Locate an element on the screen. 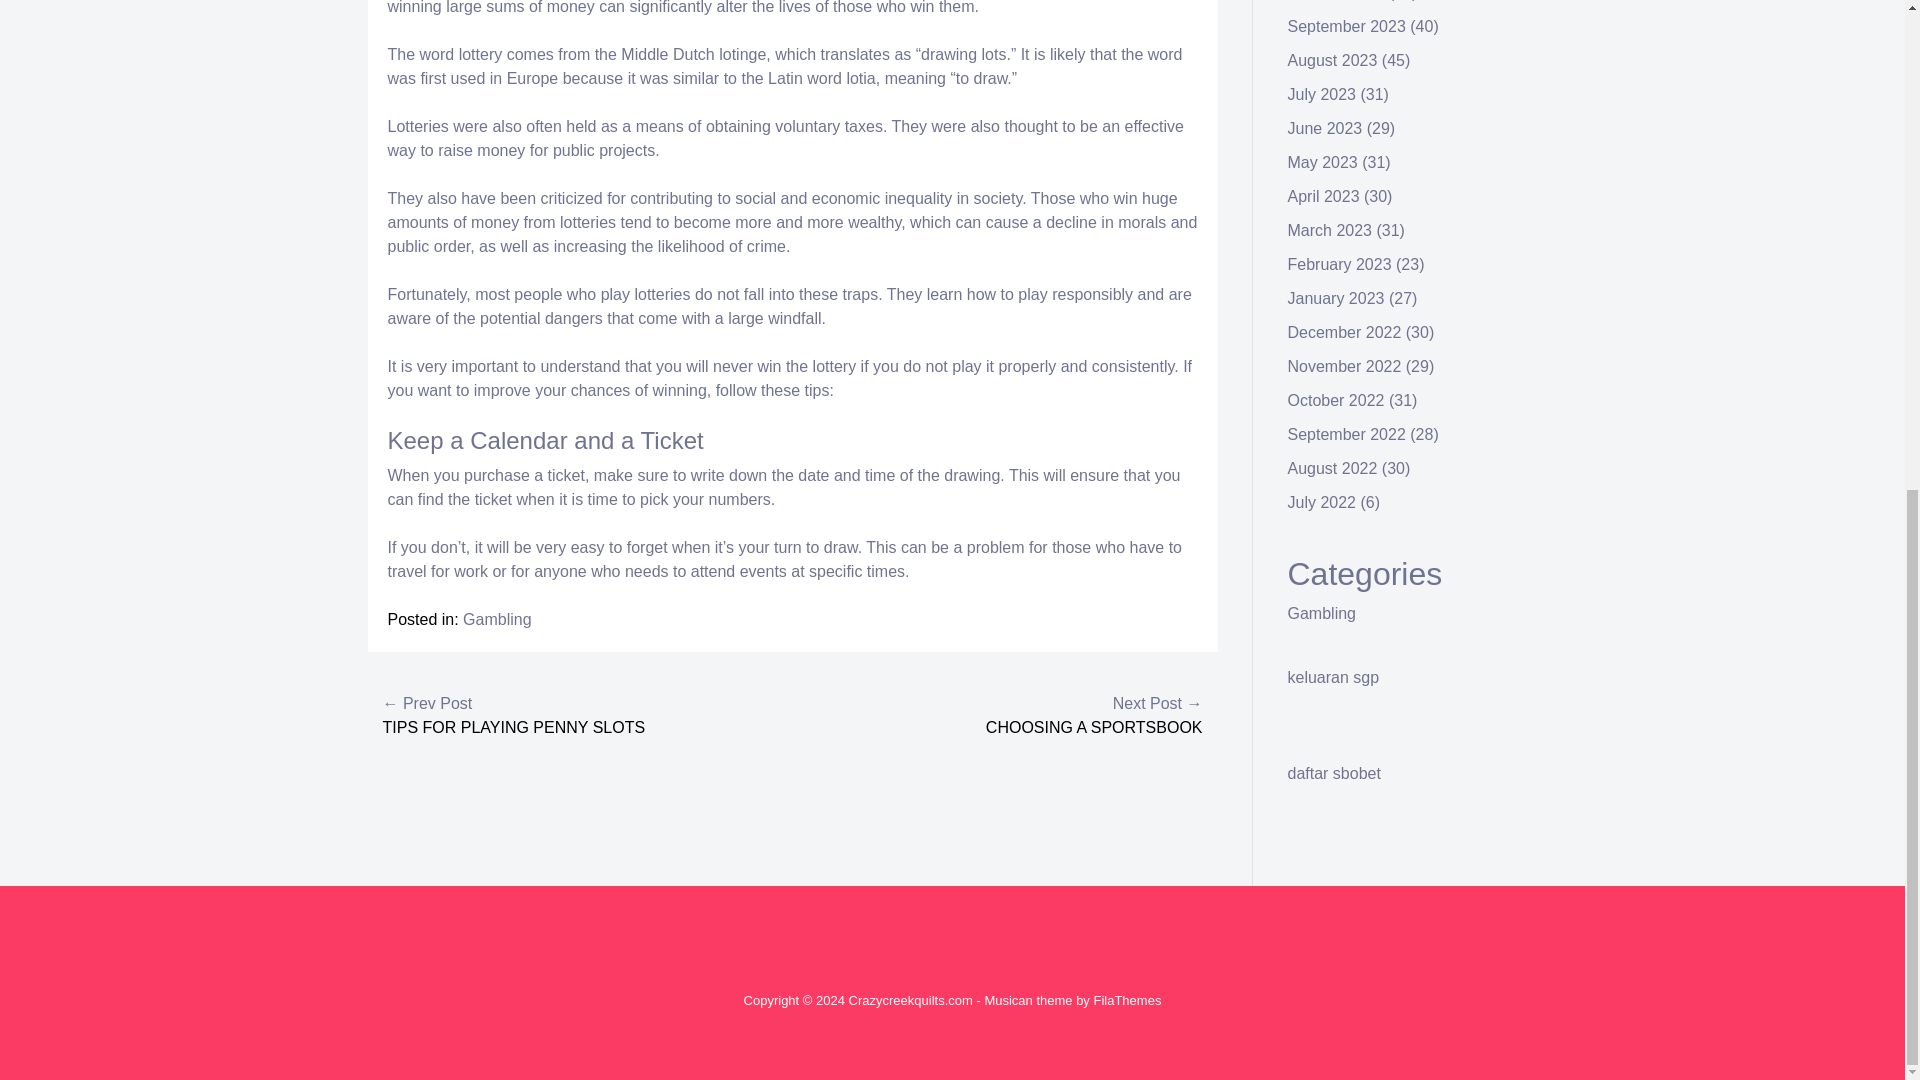 This screenshot has width=1920, height=1080. January 2023 is located at coordinates (1336, 298).